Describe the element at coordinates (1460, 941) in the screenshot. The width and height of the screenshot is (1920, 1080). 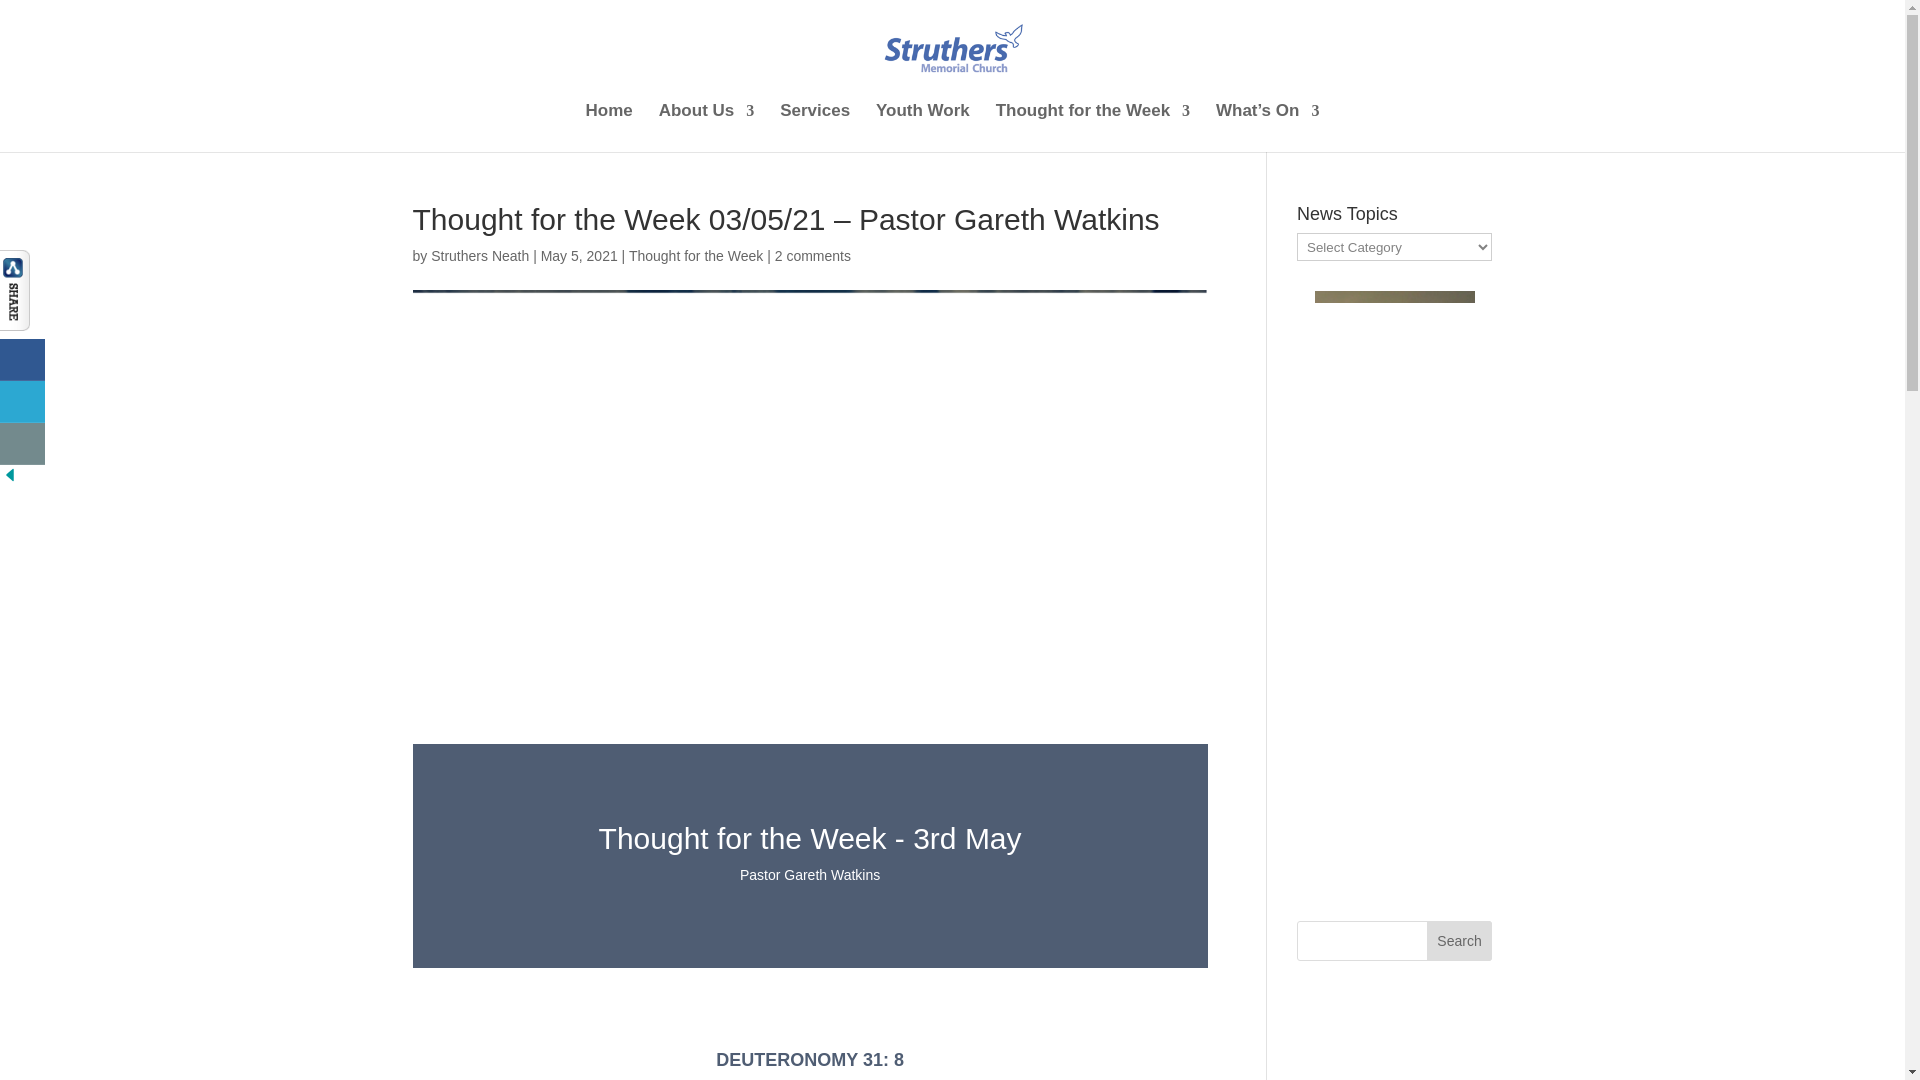
I see `Search` at that location.